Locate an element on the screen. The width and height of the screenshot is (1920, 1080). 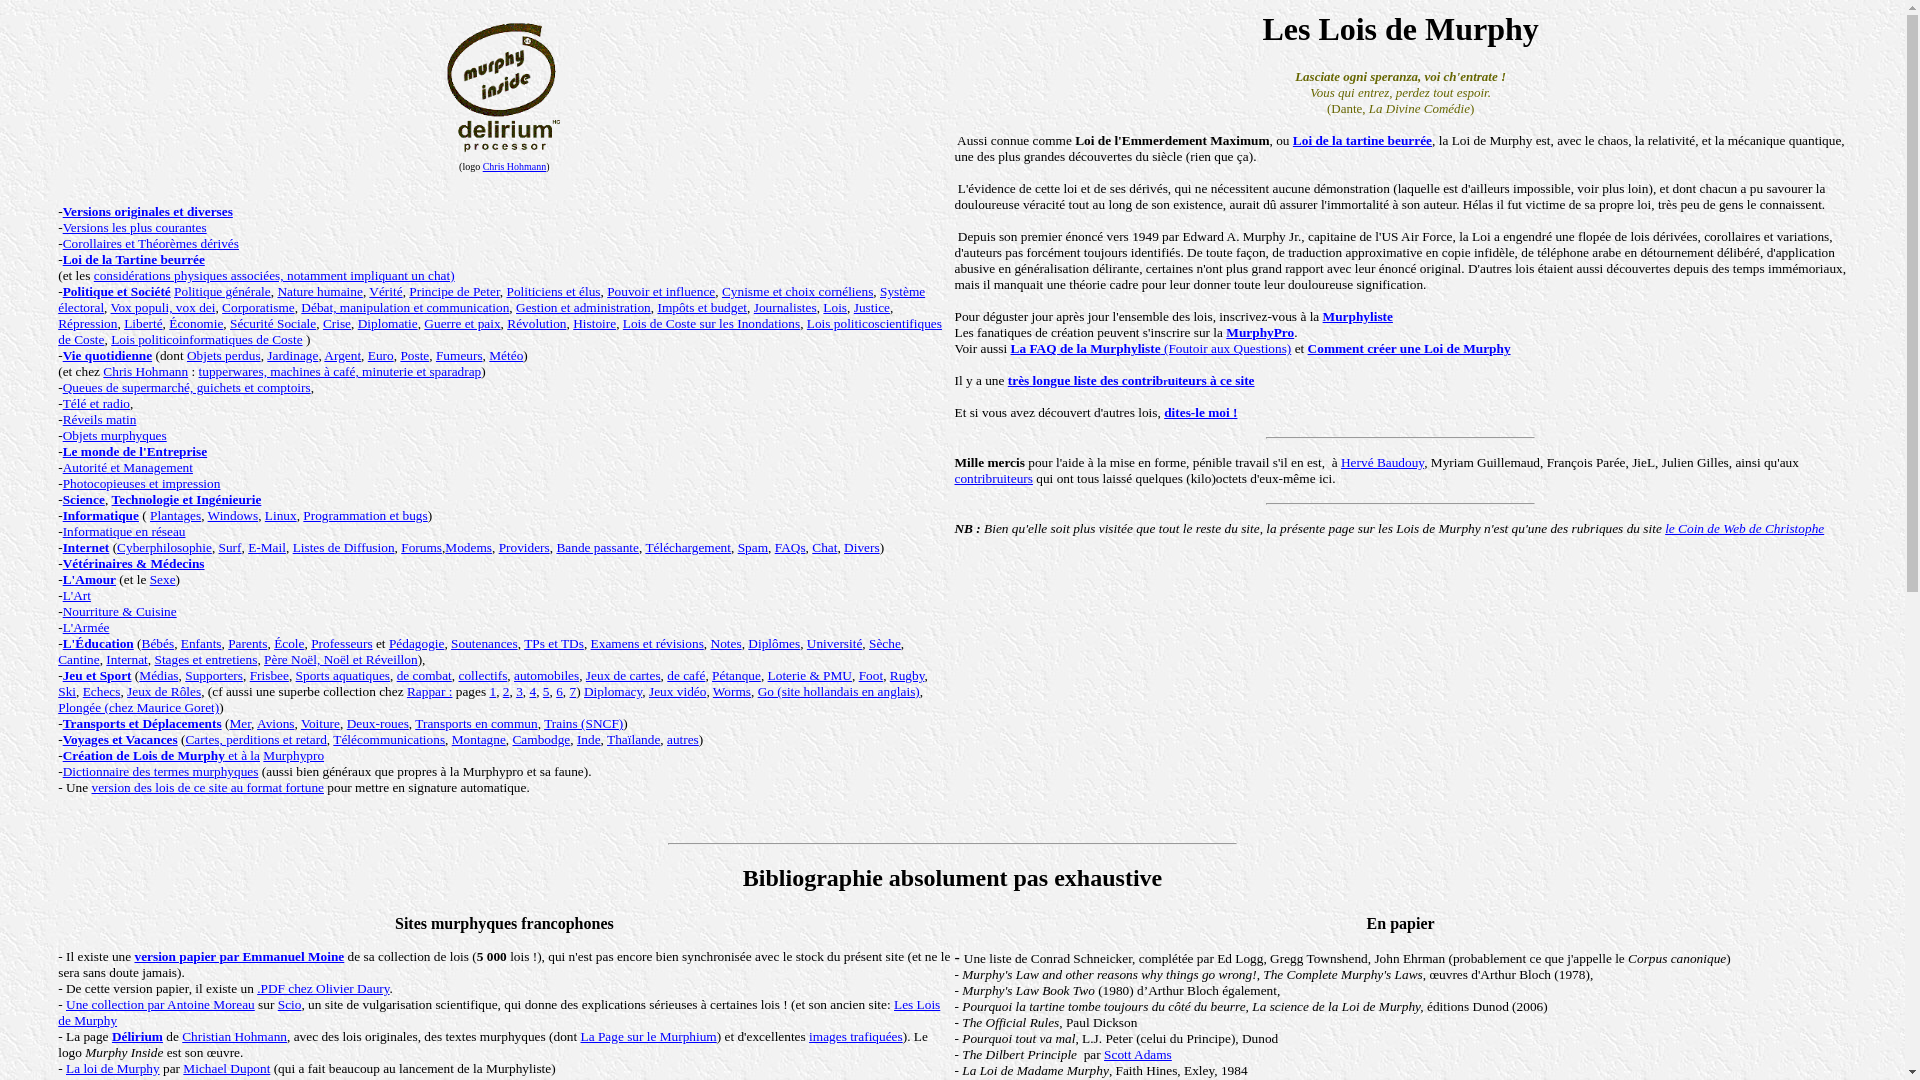
Nourriture & Cuisine is located at coordinates (120, 612).